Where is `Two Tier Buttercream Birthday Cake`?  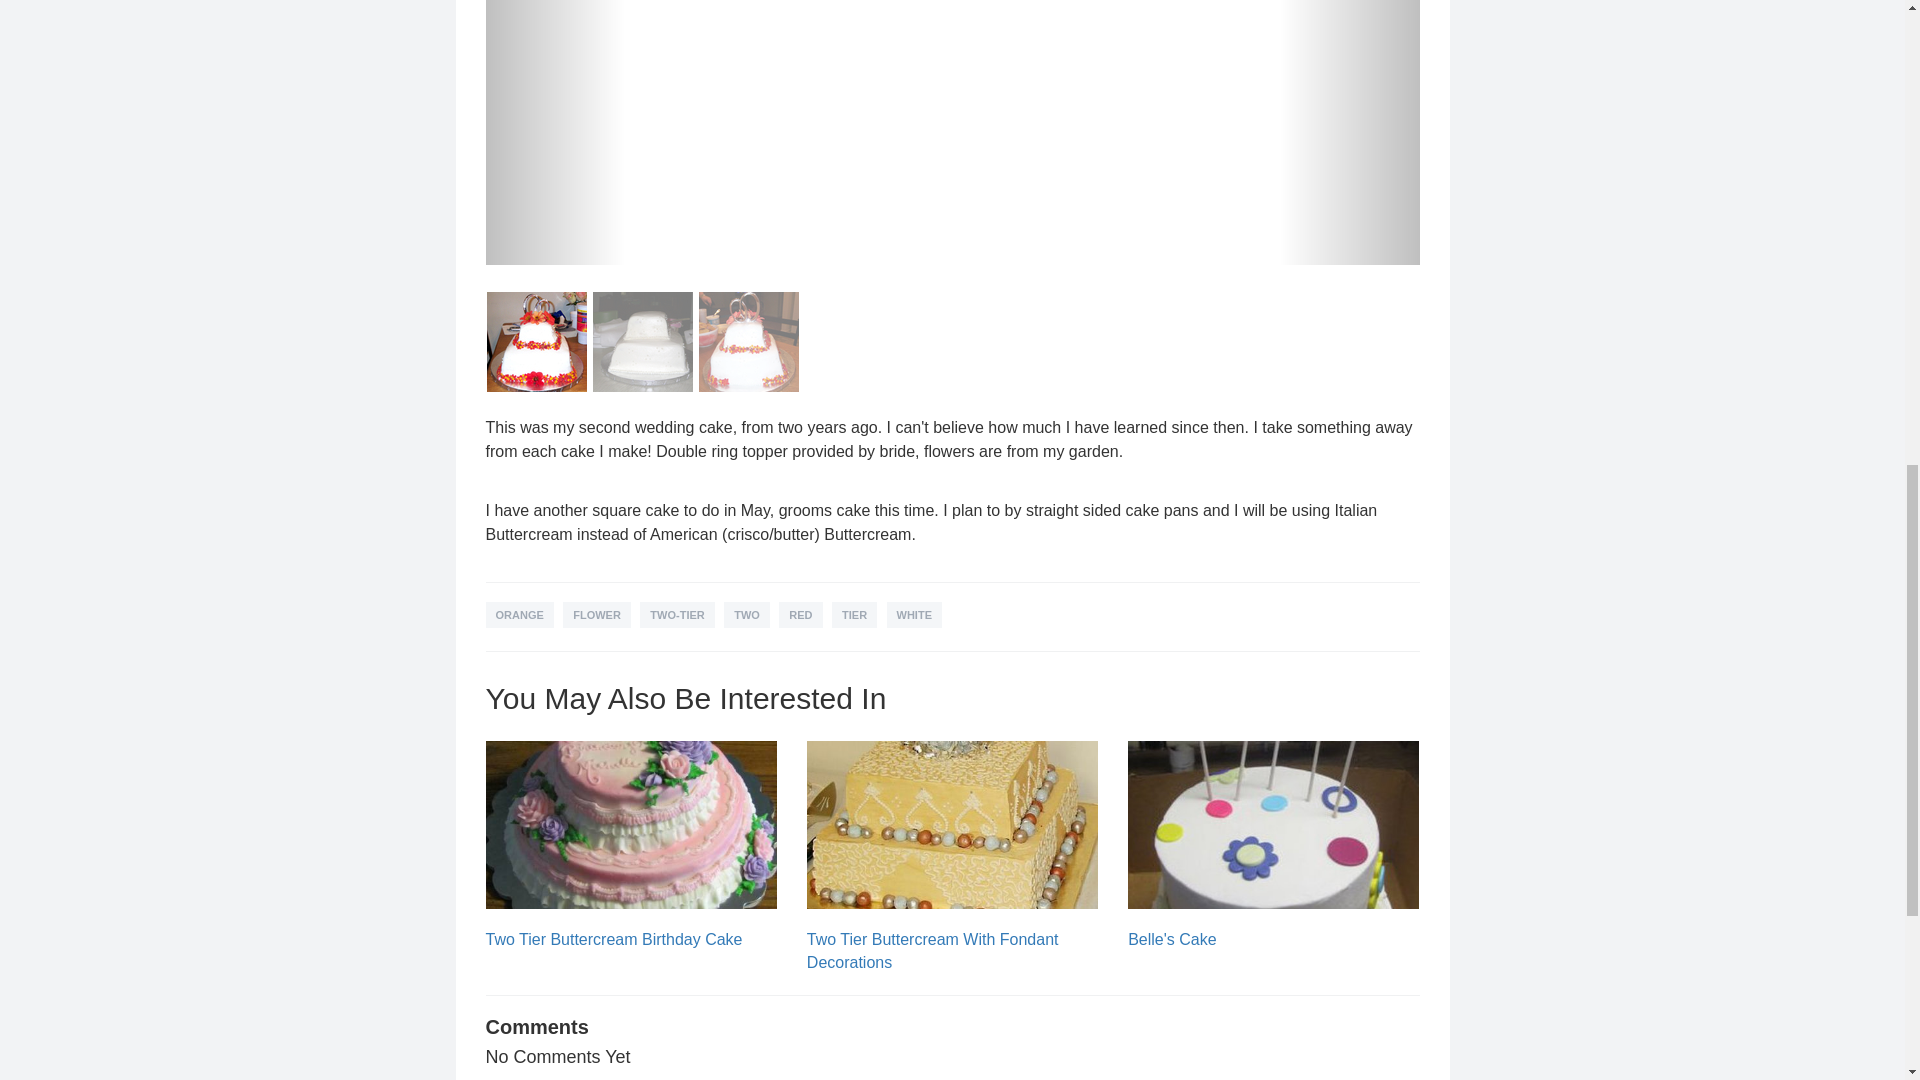 Two Tier Buttercream Birthday Cake is located at coordinates (614, 939).